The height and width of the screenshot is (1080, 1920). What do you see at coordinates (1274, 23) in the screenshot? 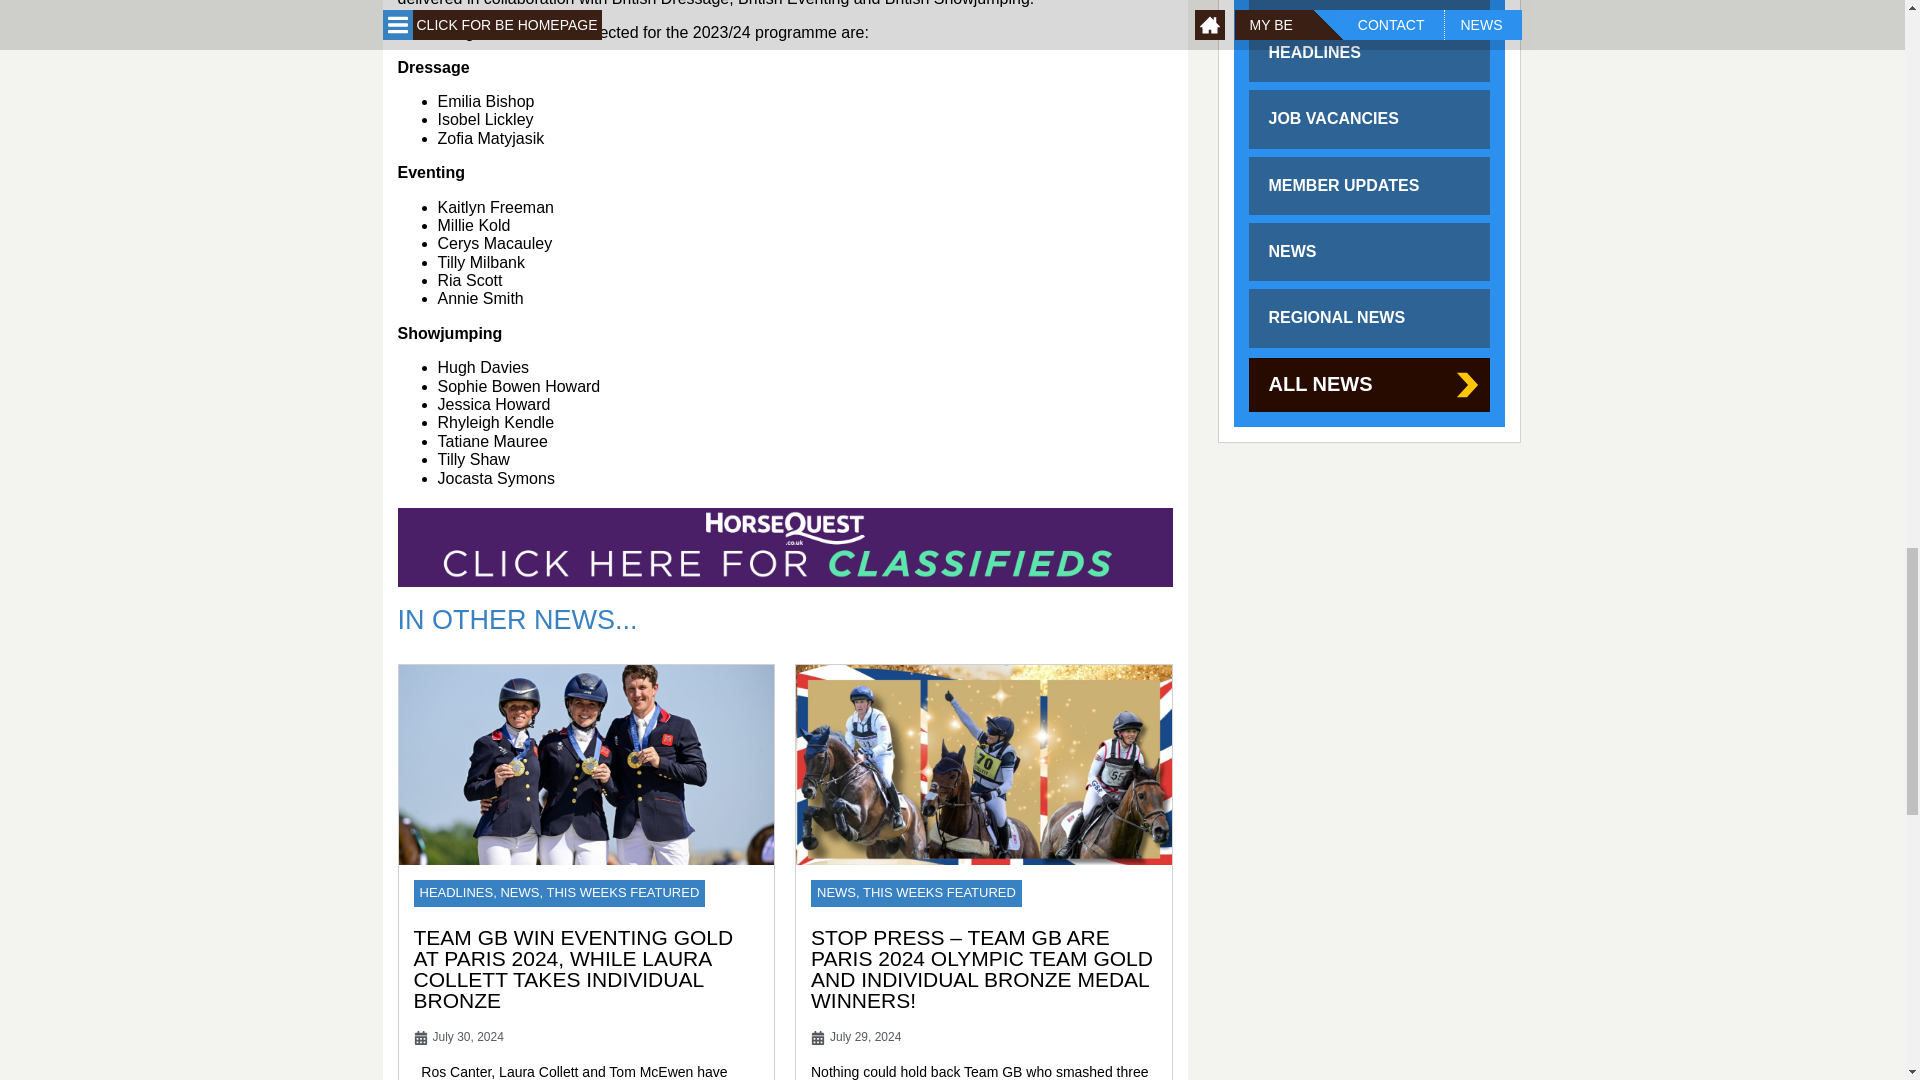
I see `Love: 705` at bounding box center [1274, 23].